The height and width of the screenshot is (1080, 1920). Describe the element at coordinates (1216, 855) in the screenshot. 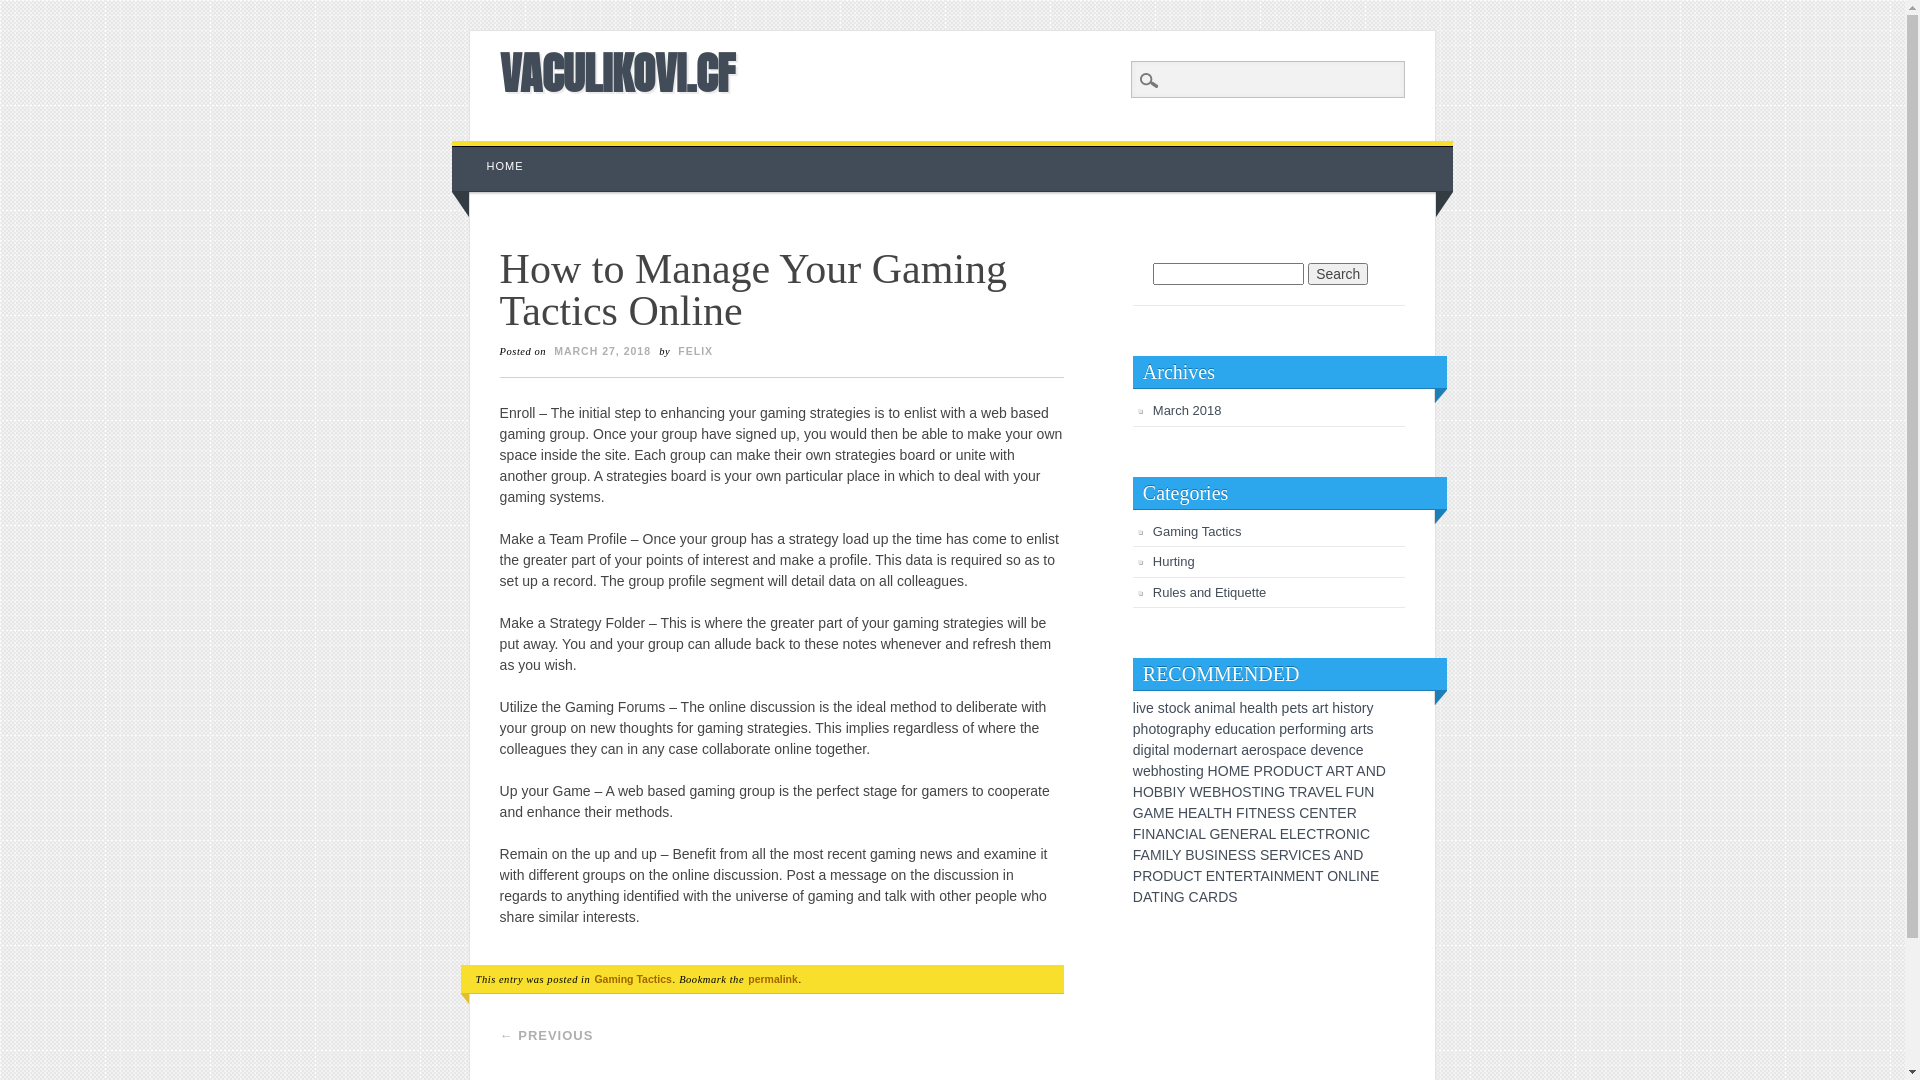

I see `I` at that location.